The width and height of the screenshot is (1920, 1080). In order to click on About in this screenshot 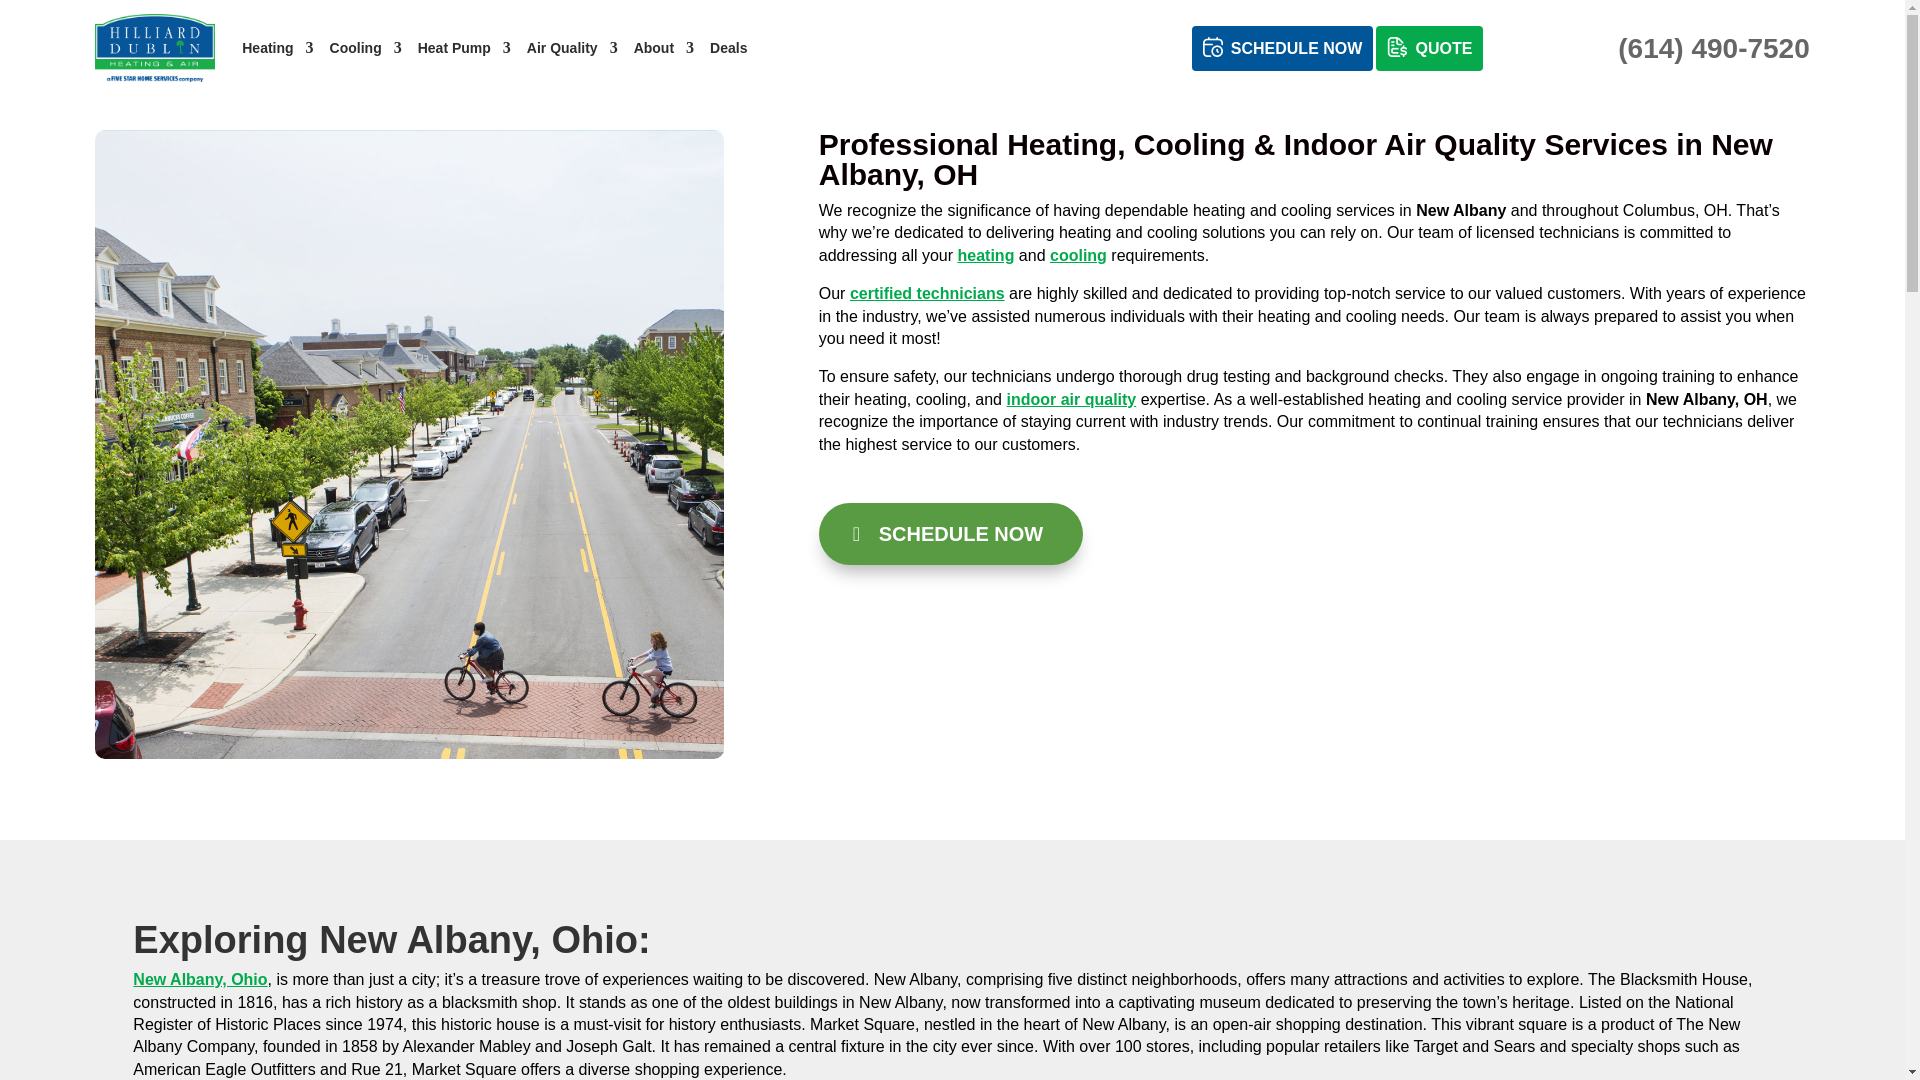, I will do `click(663, 48)`.